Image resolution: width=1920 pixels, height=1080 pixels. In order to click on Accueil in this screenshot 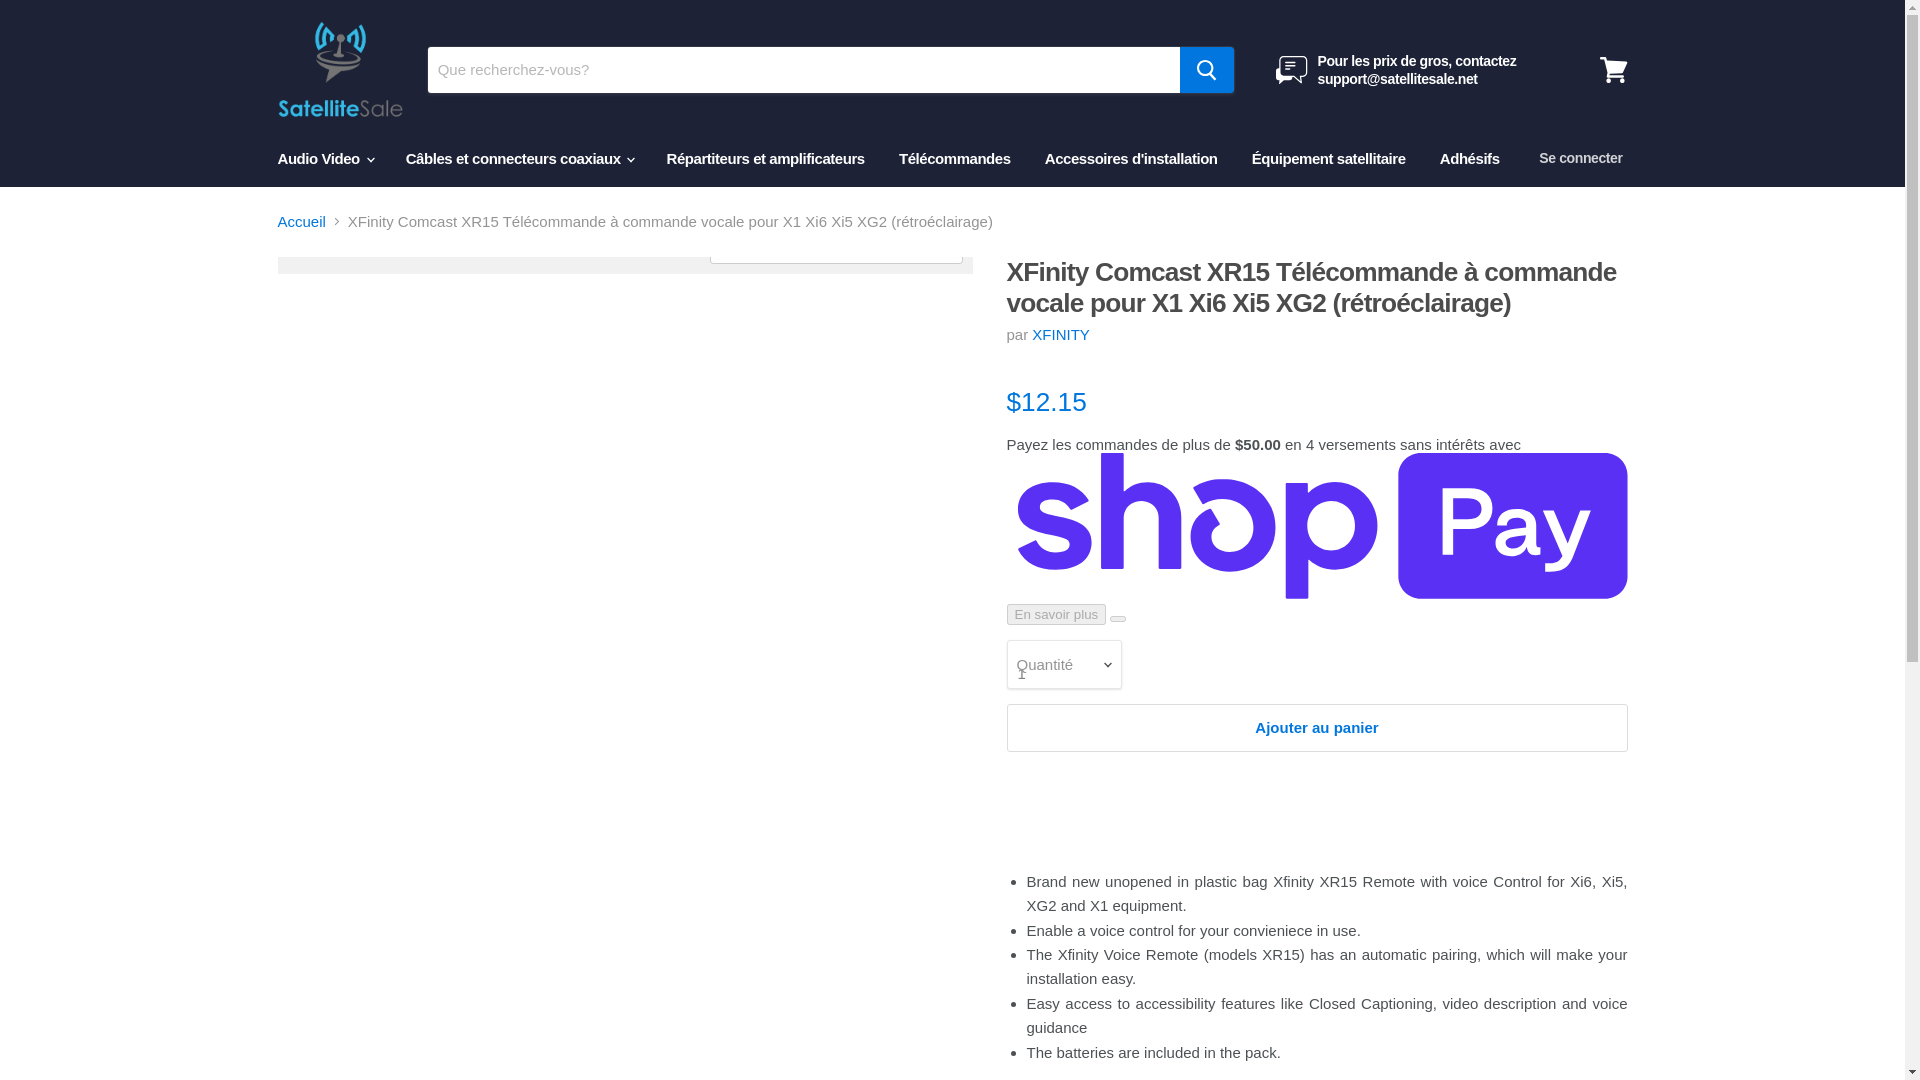, I will do `click(302, 221)`.